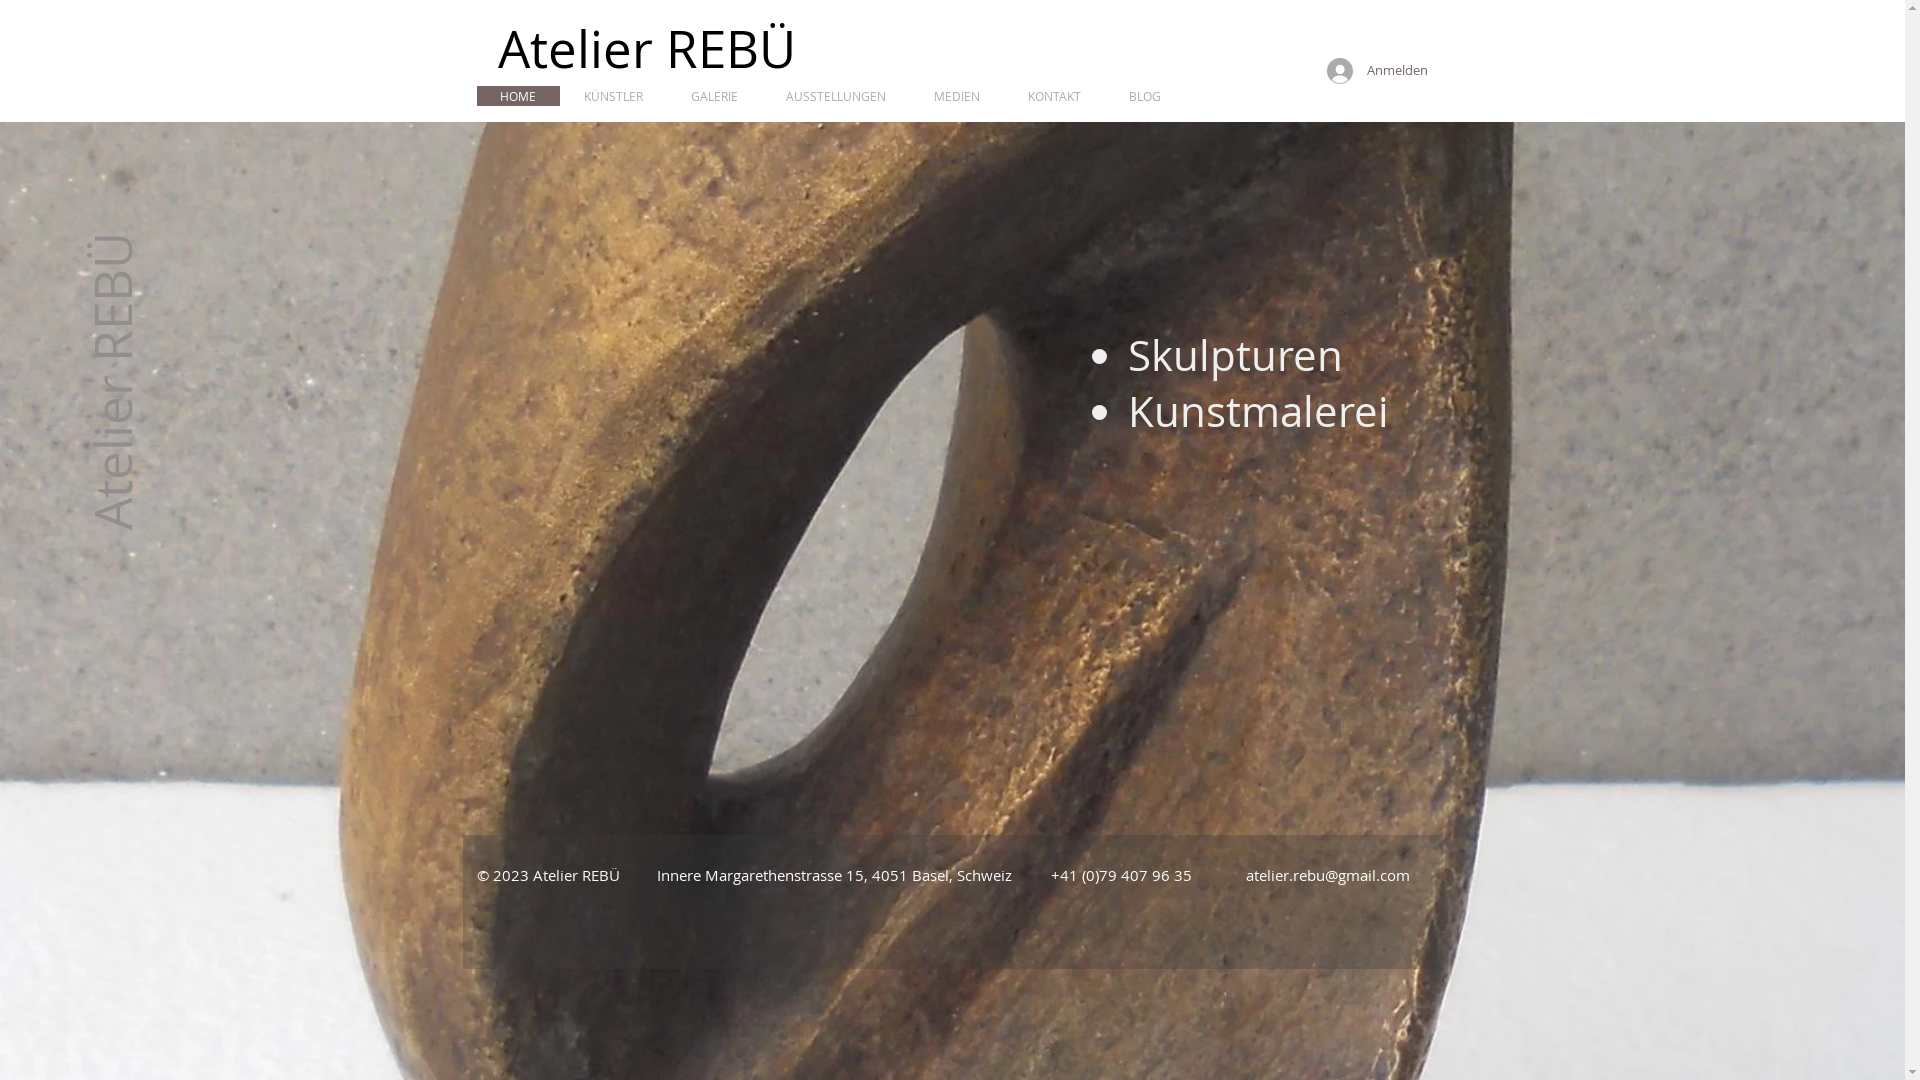 The width and height of the screenshot is (1920, 1080). Describe the element at coordinates (1012, 98) in the screenshot. I see `BLOG` at that location.